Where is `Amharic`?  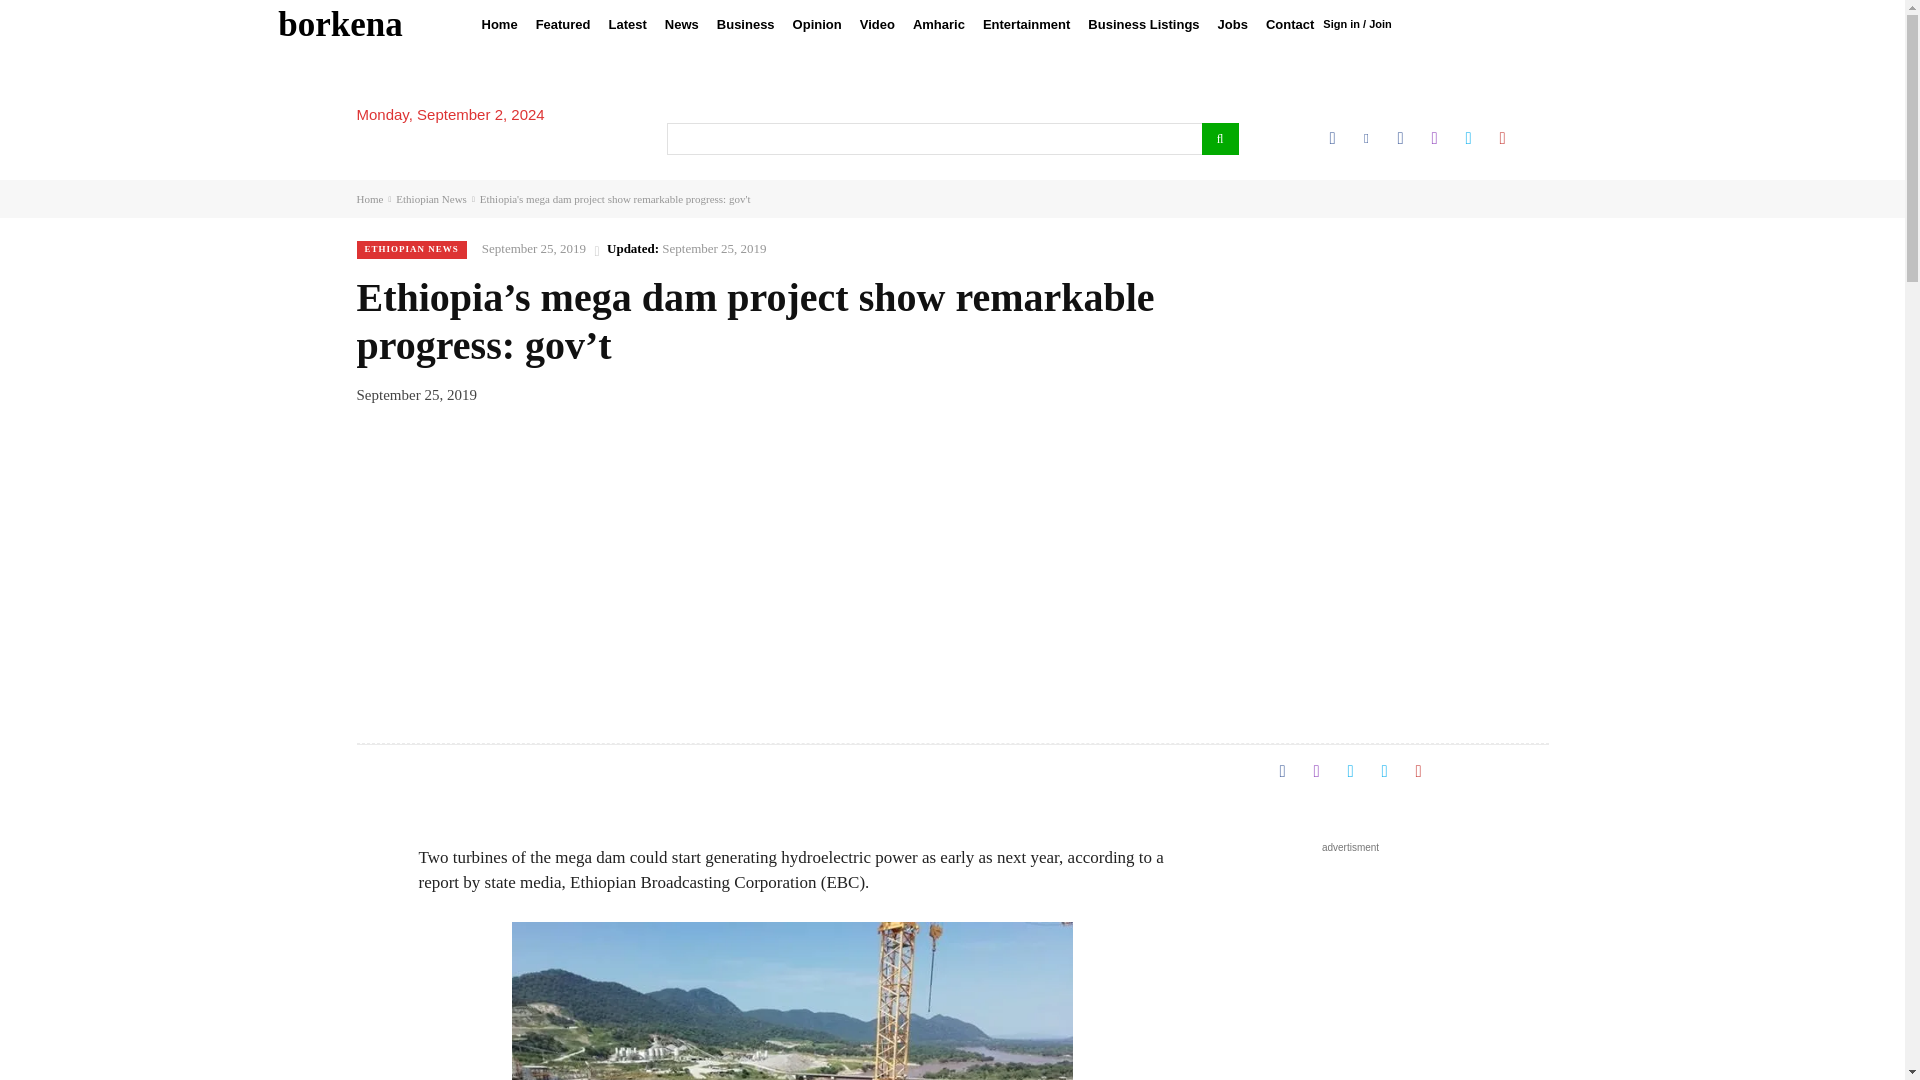 Amharic is located at coordinates (938, 24).